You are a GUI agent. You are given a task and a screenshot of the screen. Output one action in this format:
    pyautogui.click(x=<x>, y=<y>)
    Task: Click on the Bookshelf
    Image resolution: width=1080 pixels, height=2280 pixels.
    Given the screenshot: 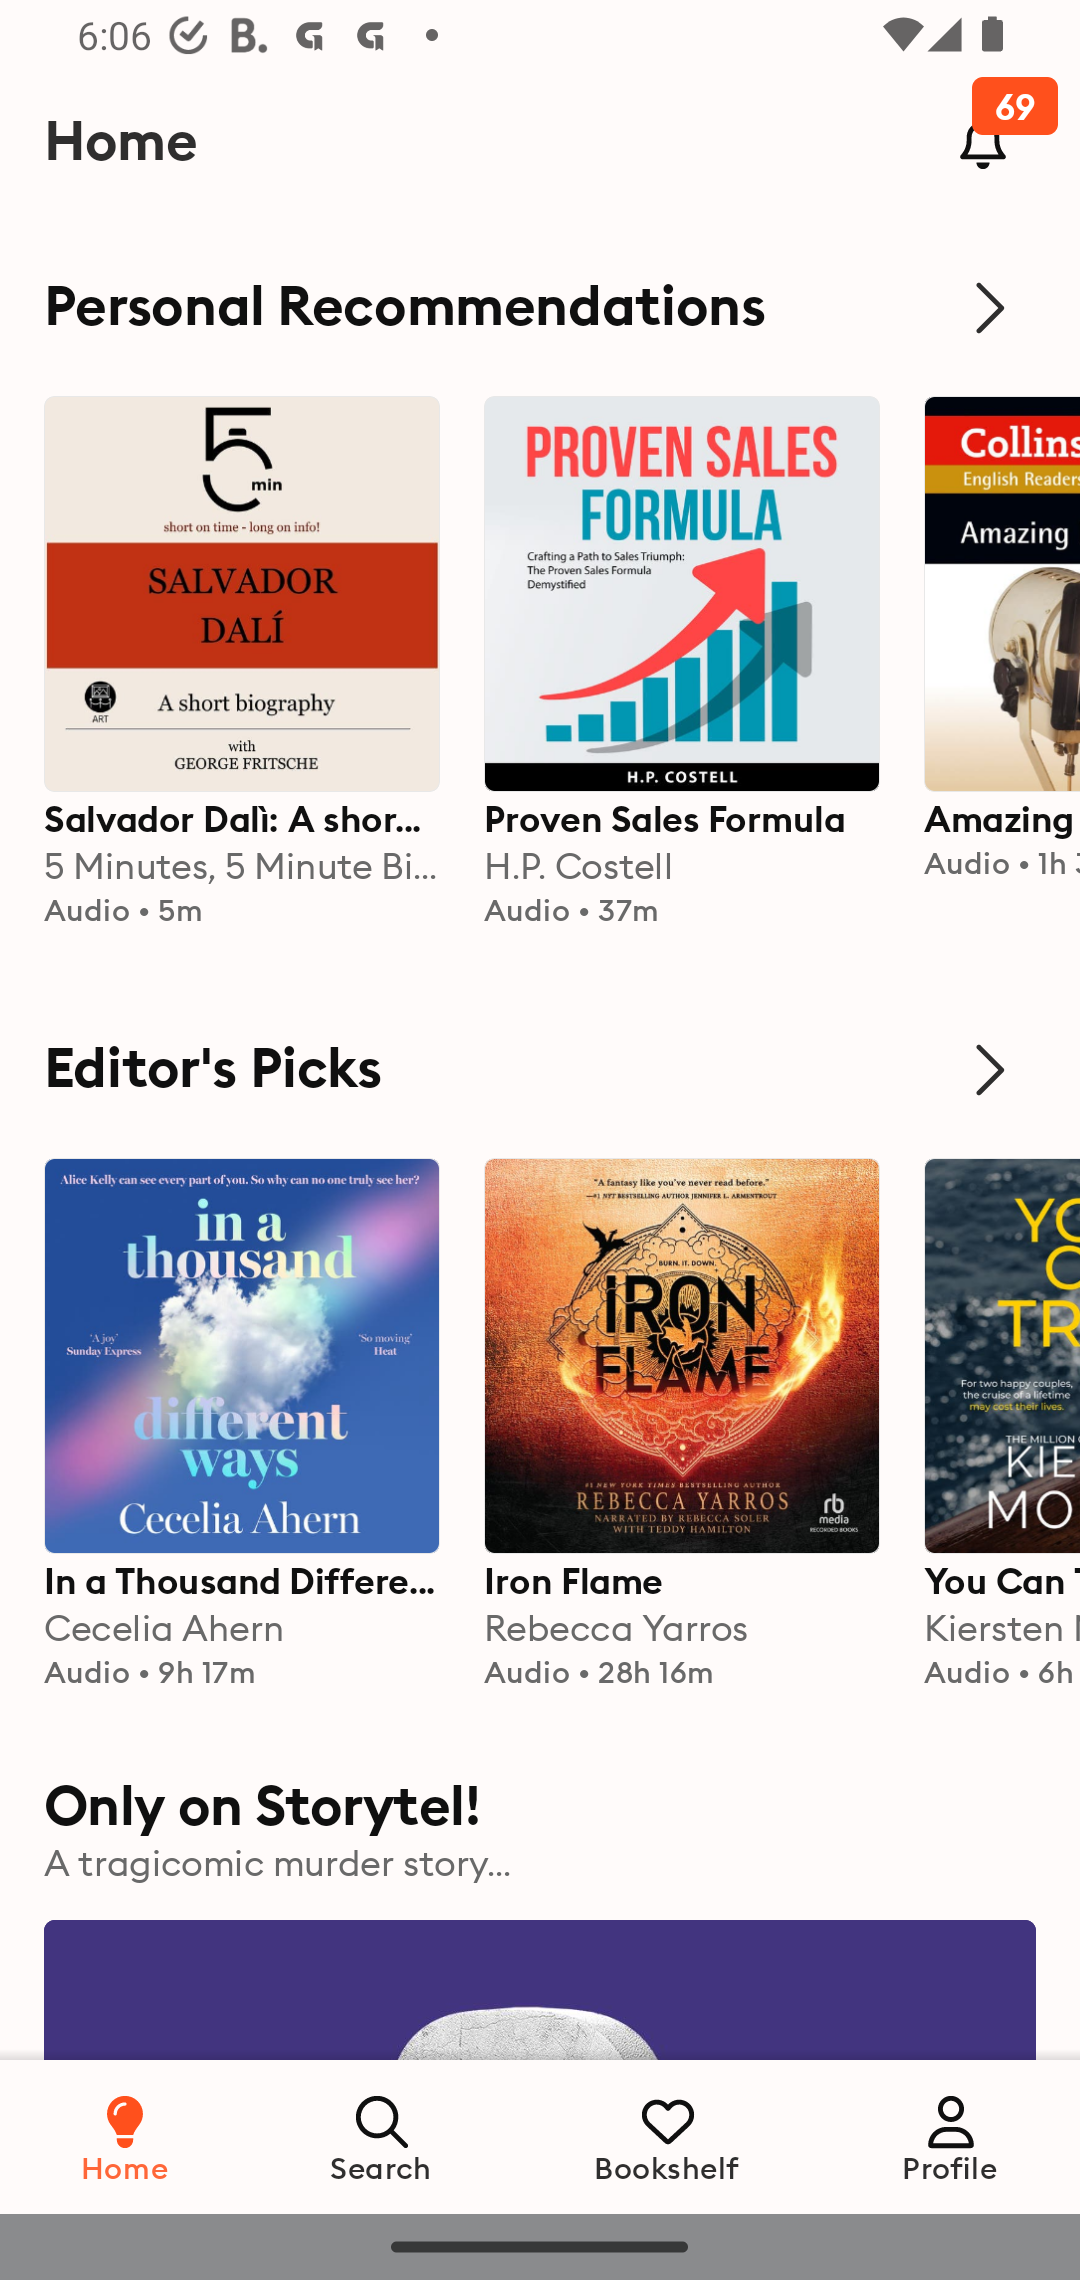 What is the action you would take?
    pyautogui.click(x=667, y=2136)
    